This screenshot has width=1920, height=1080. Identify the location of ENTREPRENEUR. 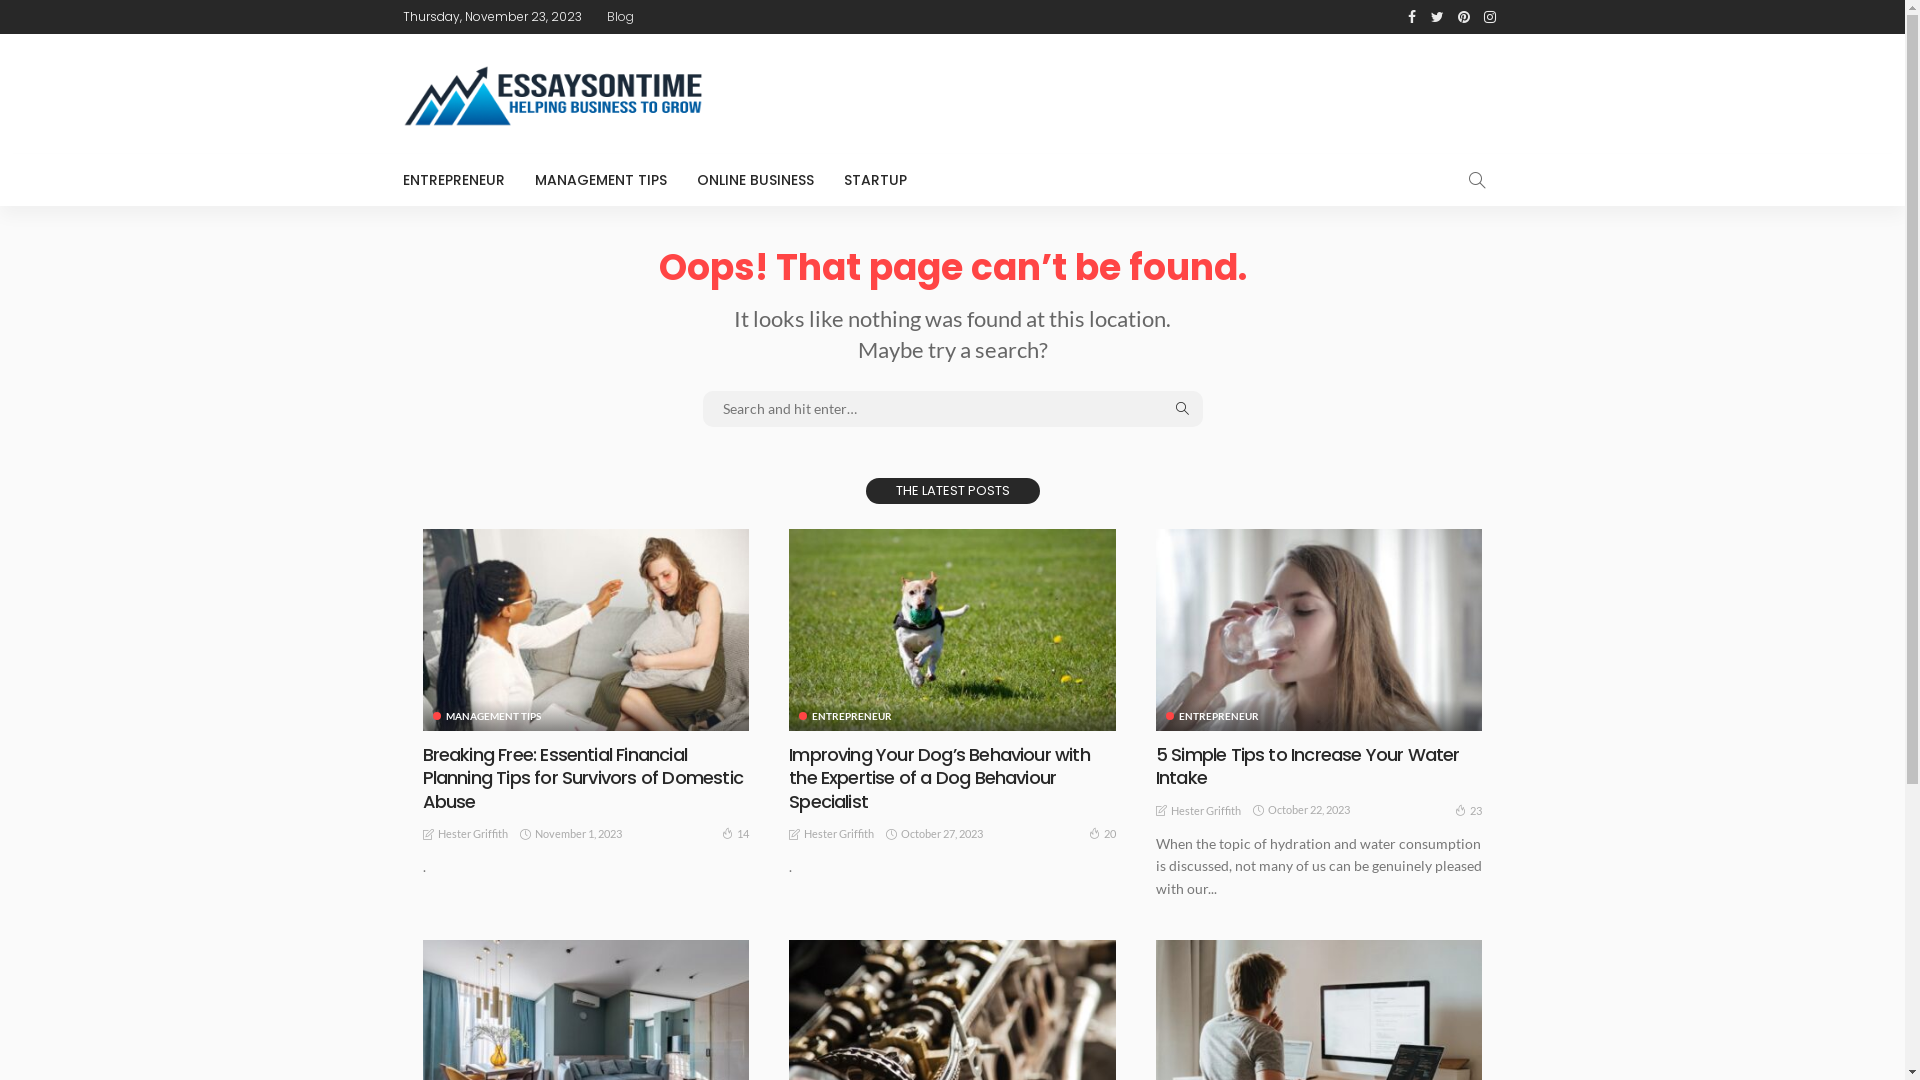
(846, 716).